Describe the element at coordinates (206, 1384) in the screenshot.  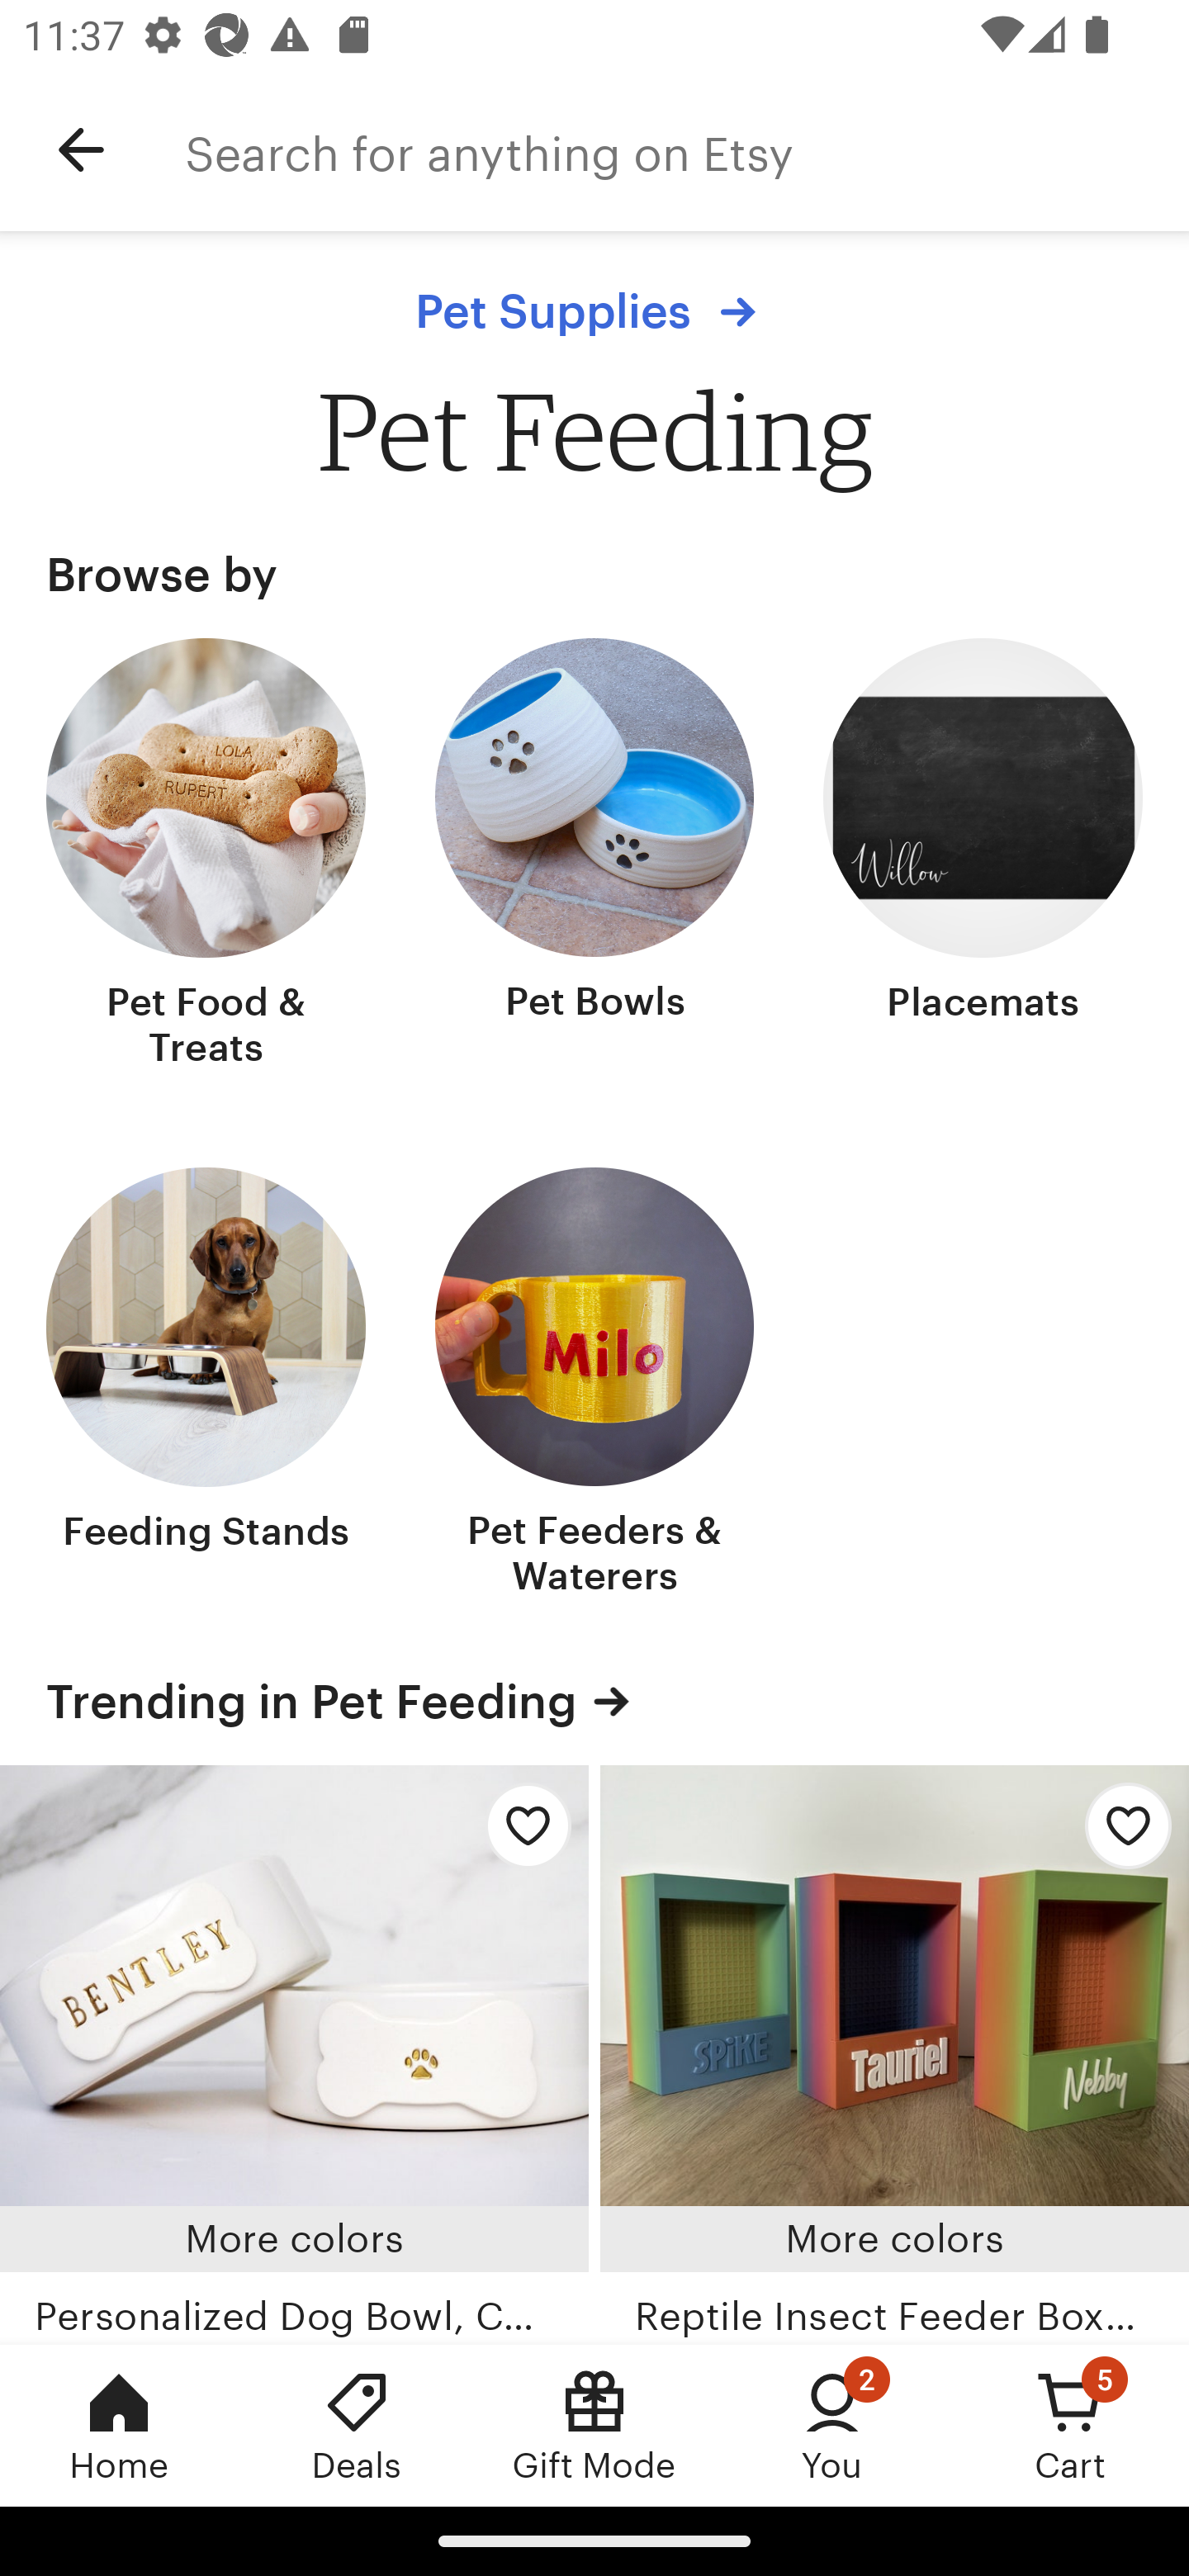
I see `Feeding Stands` at that location.